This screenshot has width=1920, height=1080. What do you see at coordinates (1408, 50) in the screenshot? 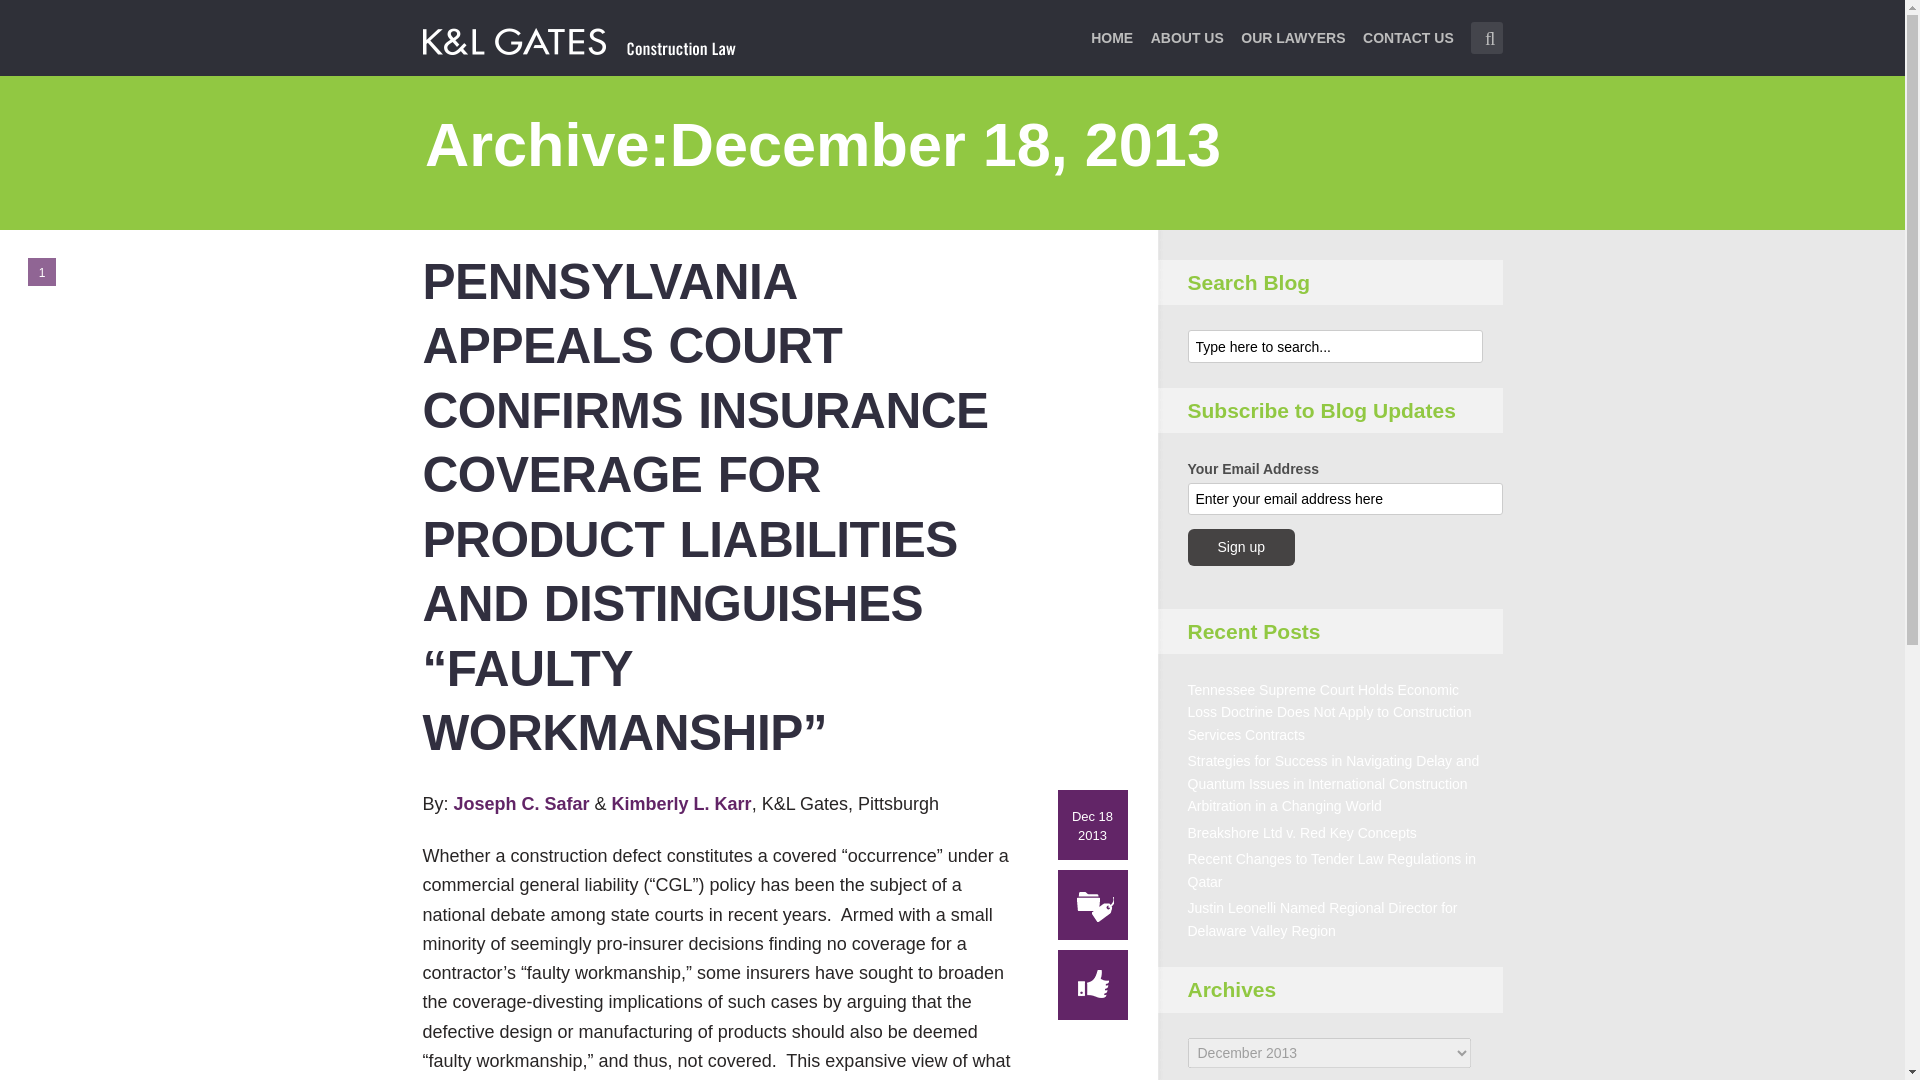
I see `CONTACT US` at bounding box center [1408, 50].